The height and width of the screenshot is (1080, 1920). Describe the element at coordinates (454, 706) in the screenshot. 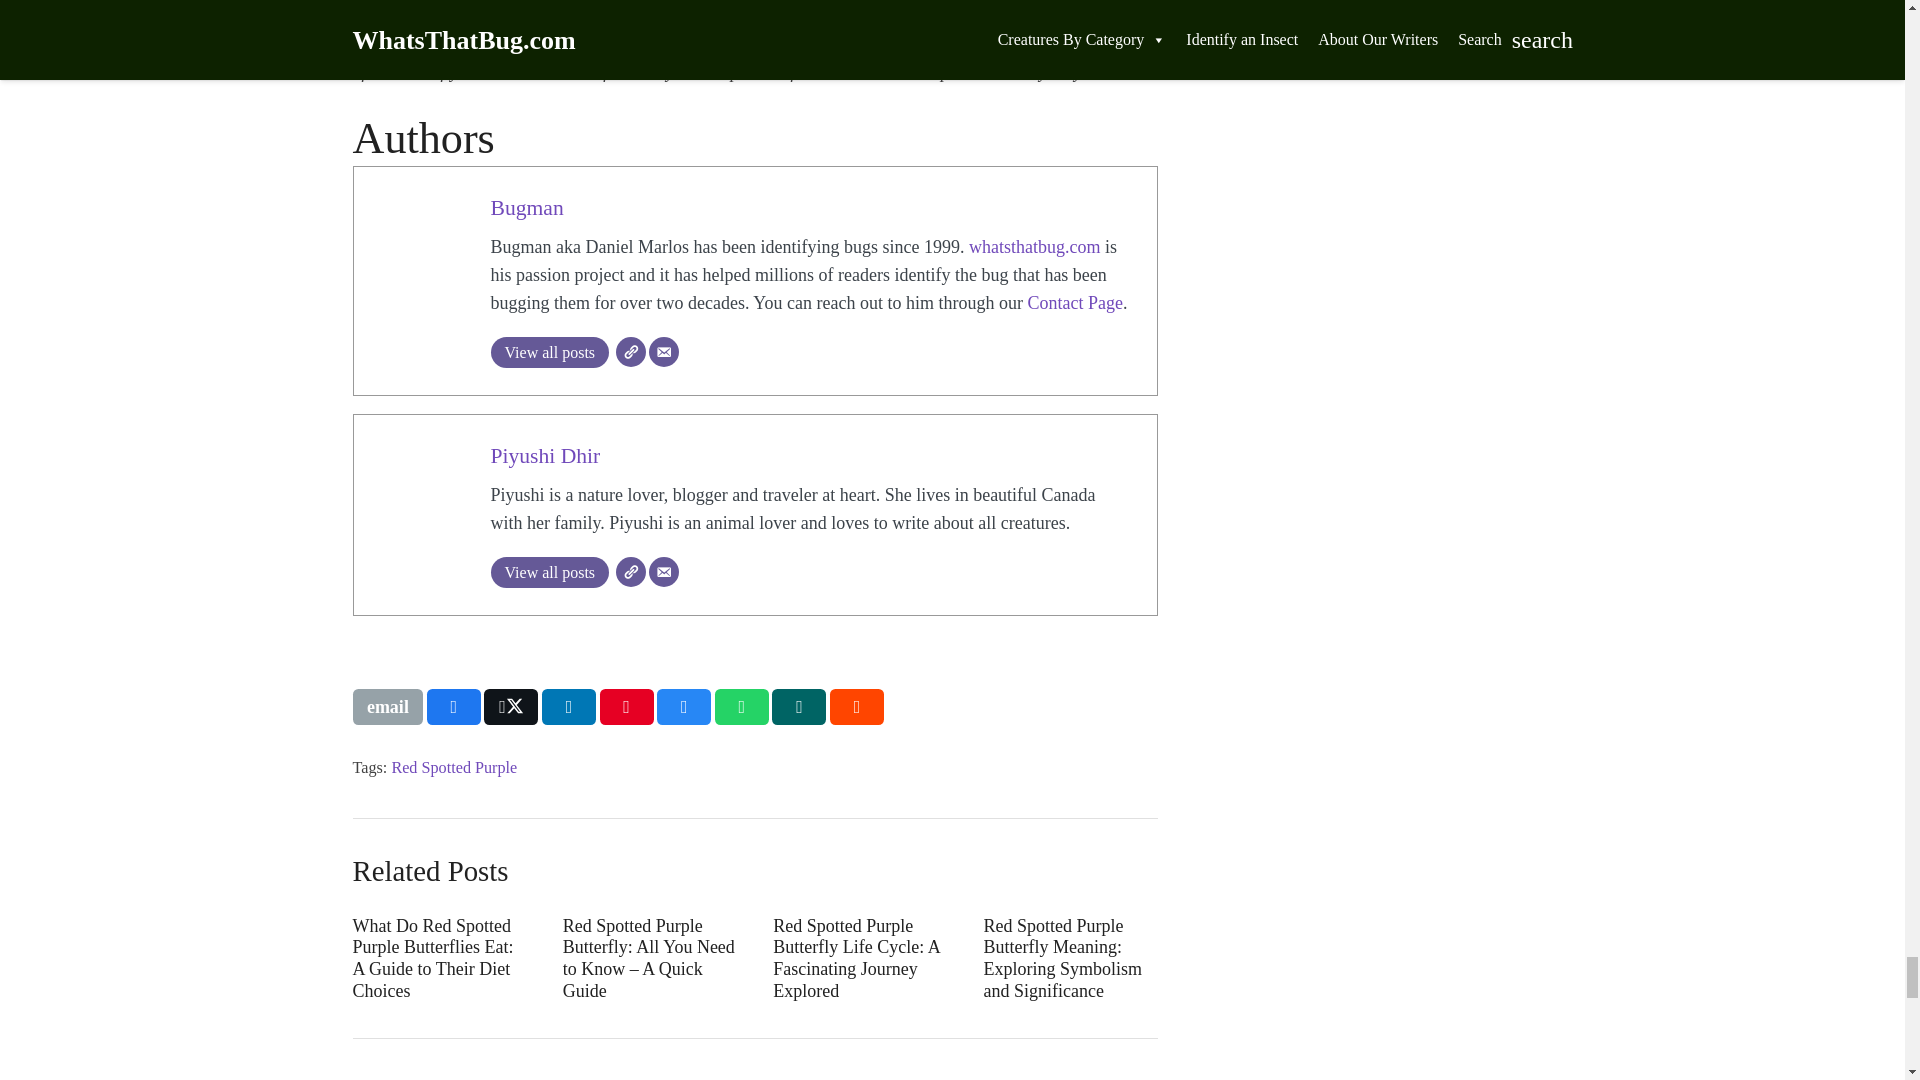

I see `Share this` at that location.